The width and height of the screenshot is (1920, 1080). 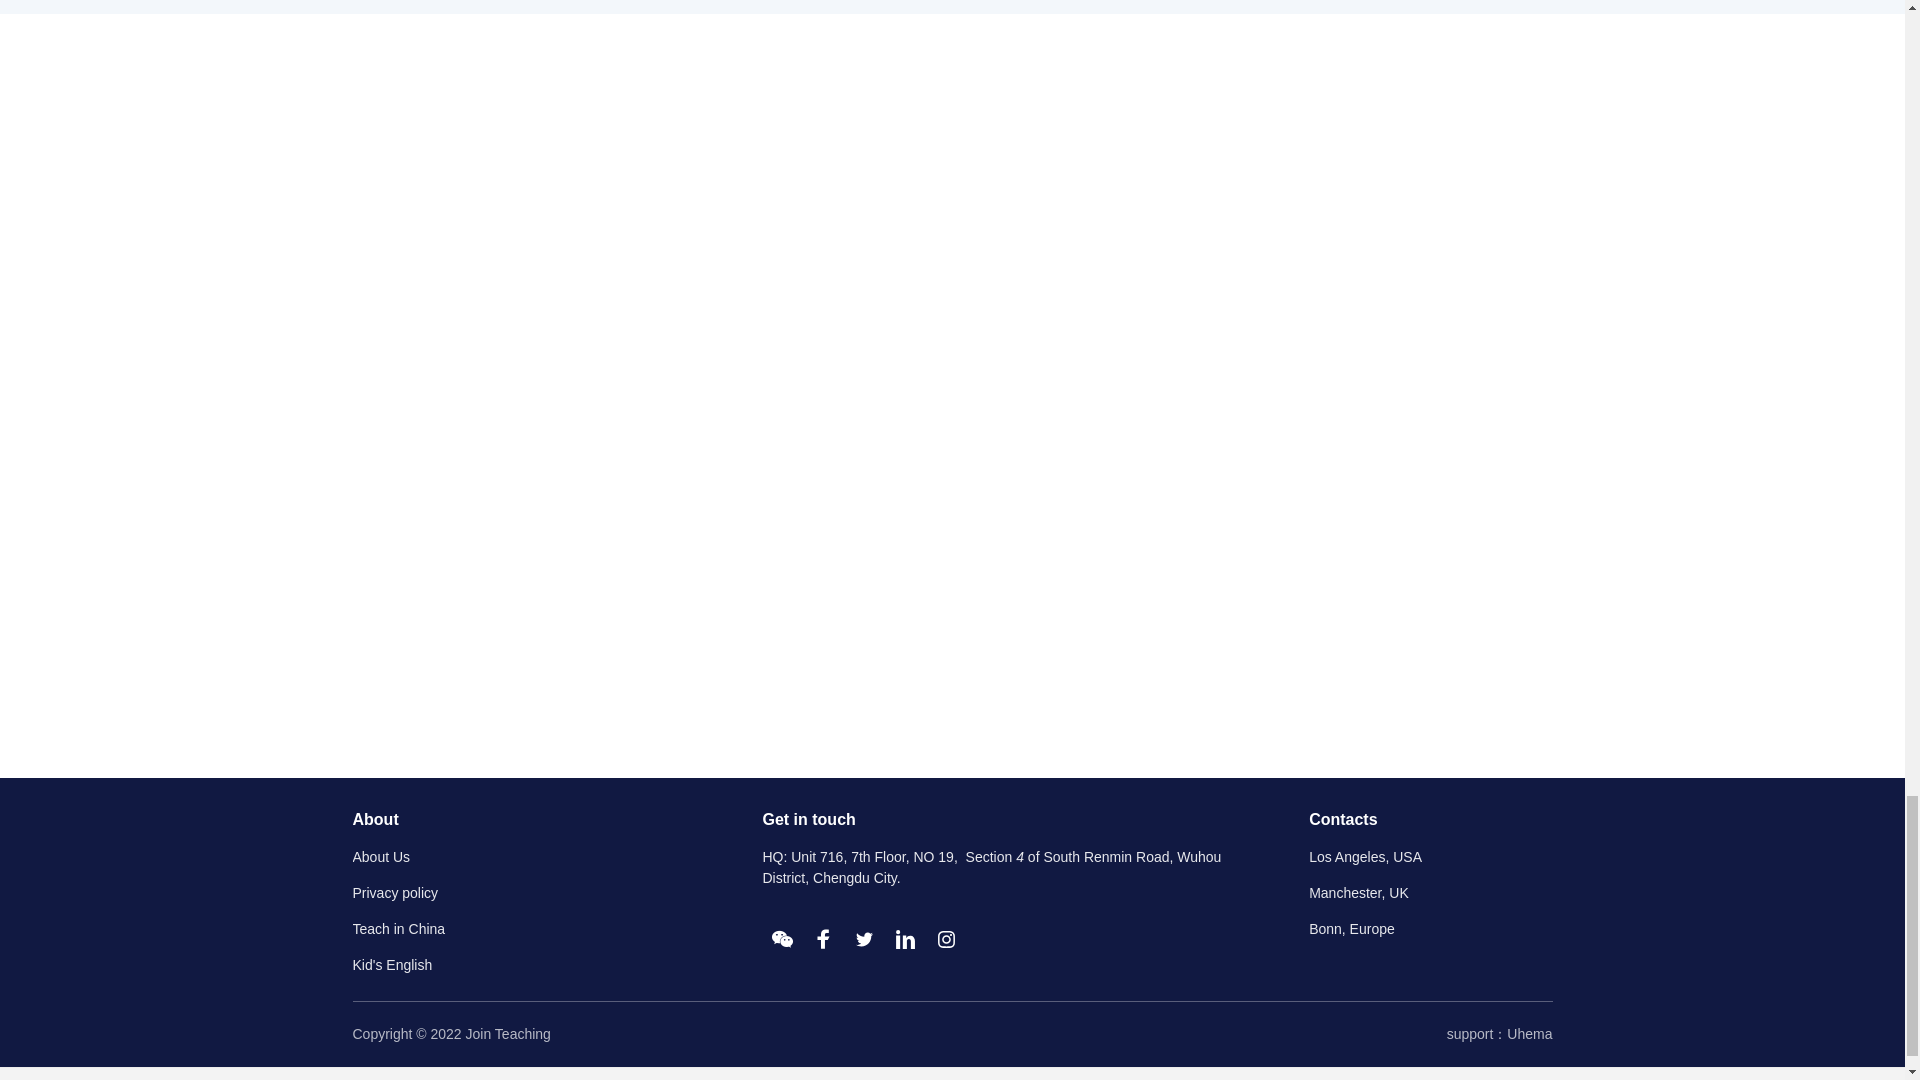 I want to click on Facebook, so click(x=823, y=940).